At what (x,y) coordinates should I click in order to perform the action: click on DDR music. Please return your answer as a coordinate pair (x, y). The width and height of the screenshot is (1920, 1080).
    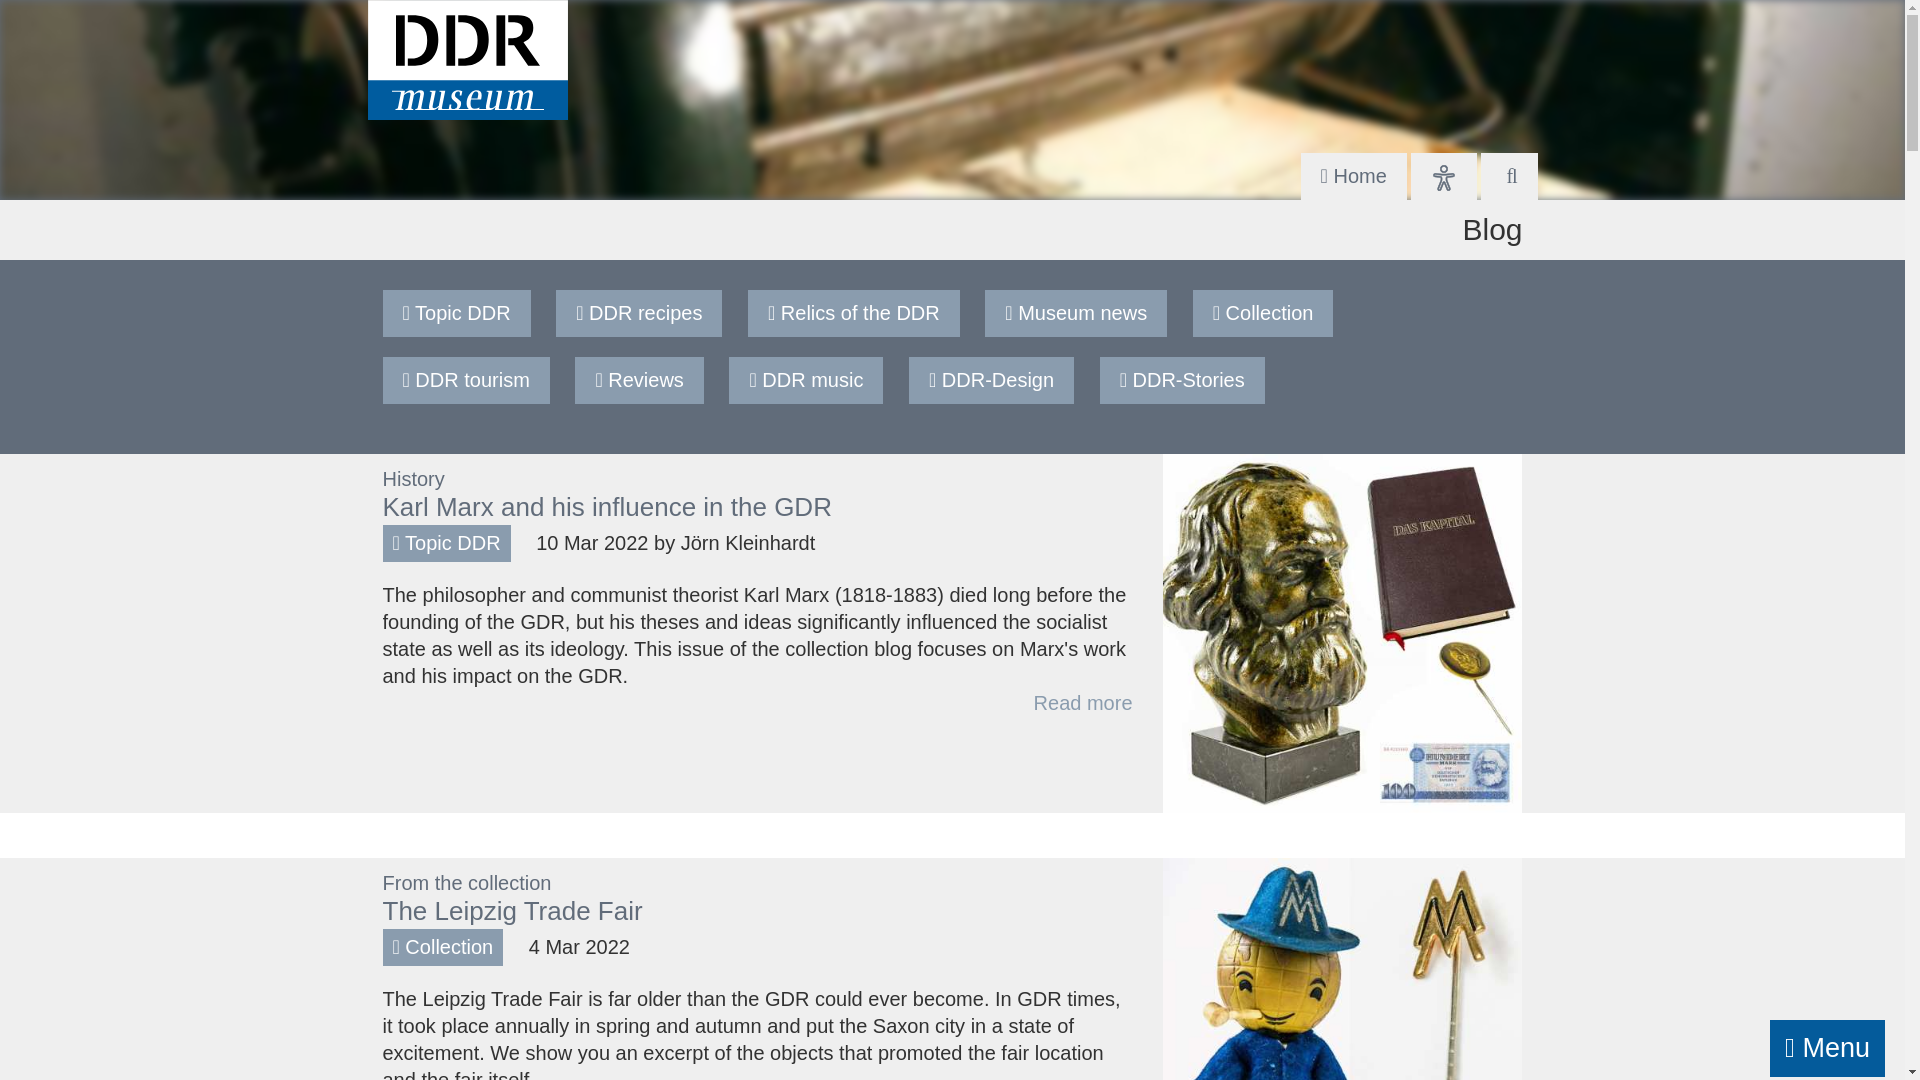
    Looking at the image, I should click on (805, 380).